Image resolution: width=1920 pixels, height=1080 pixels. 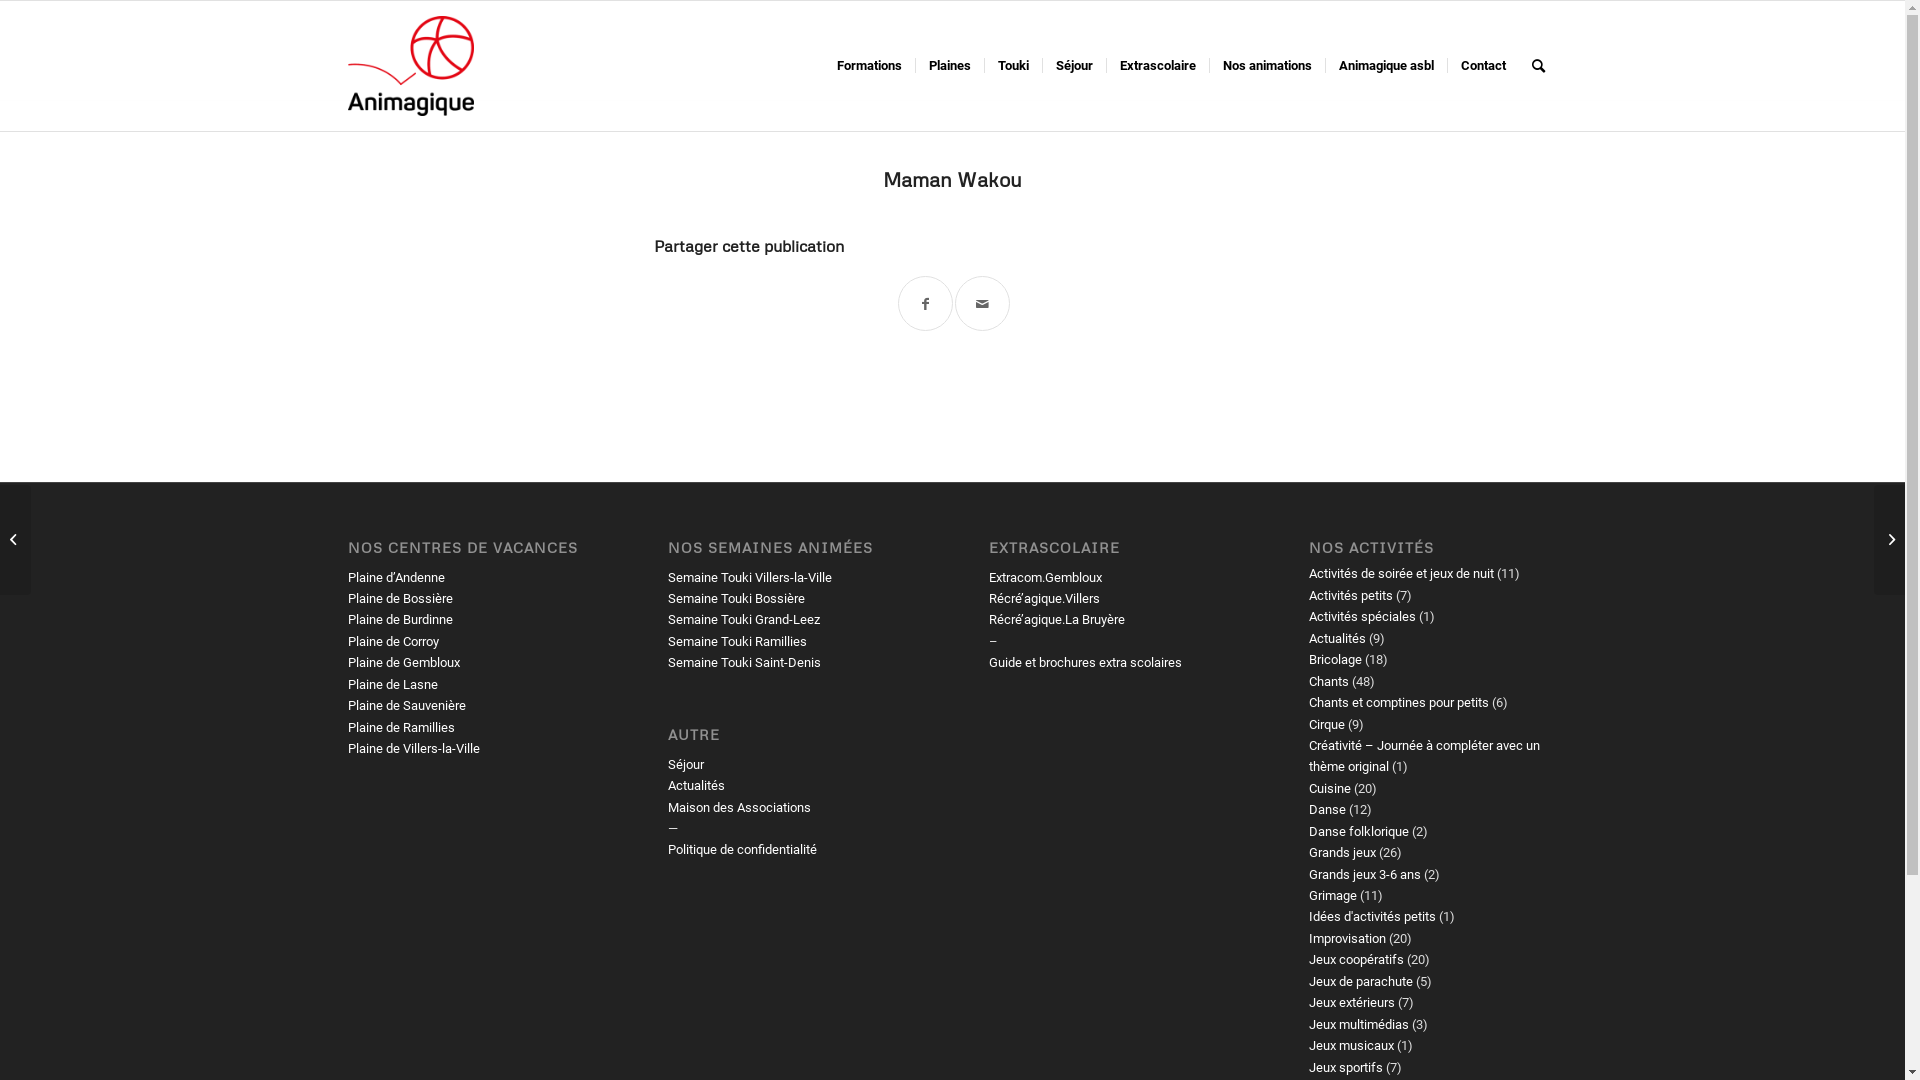 I want to click on Semaine Touki Villers-la-Ville, so click(x=750, y=578).